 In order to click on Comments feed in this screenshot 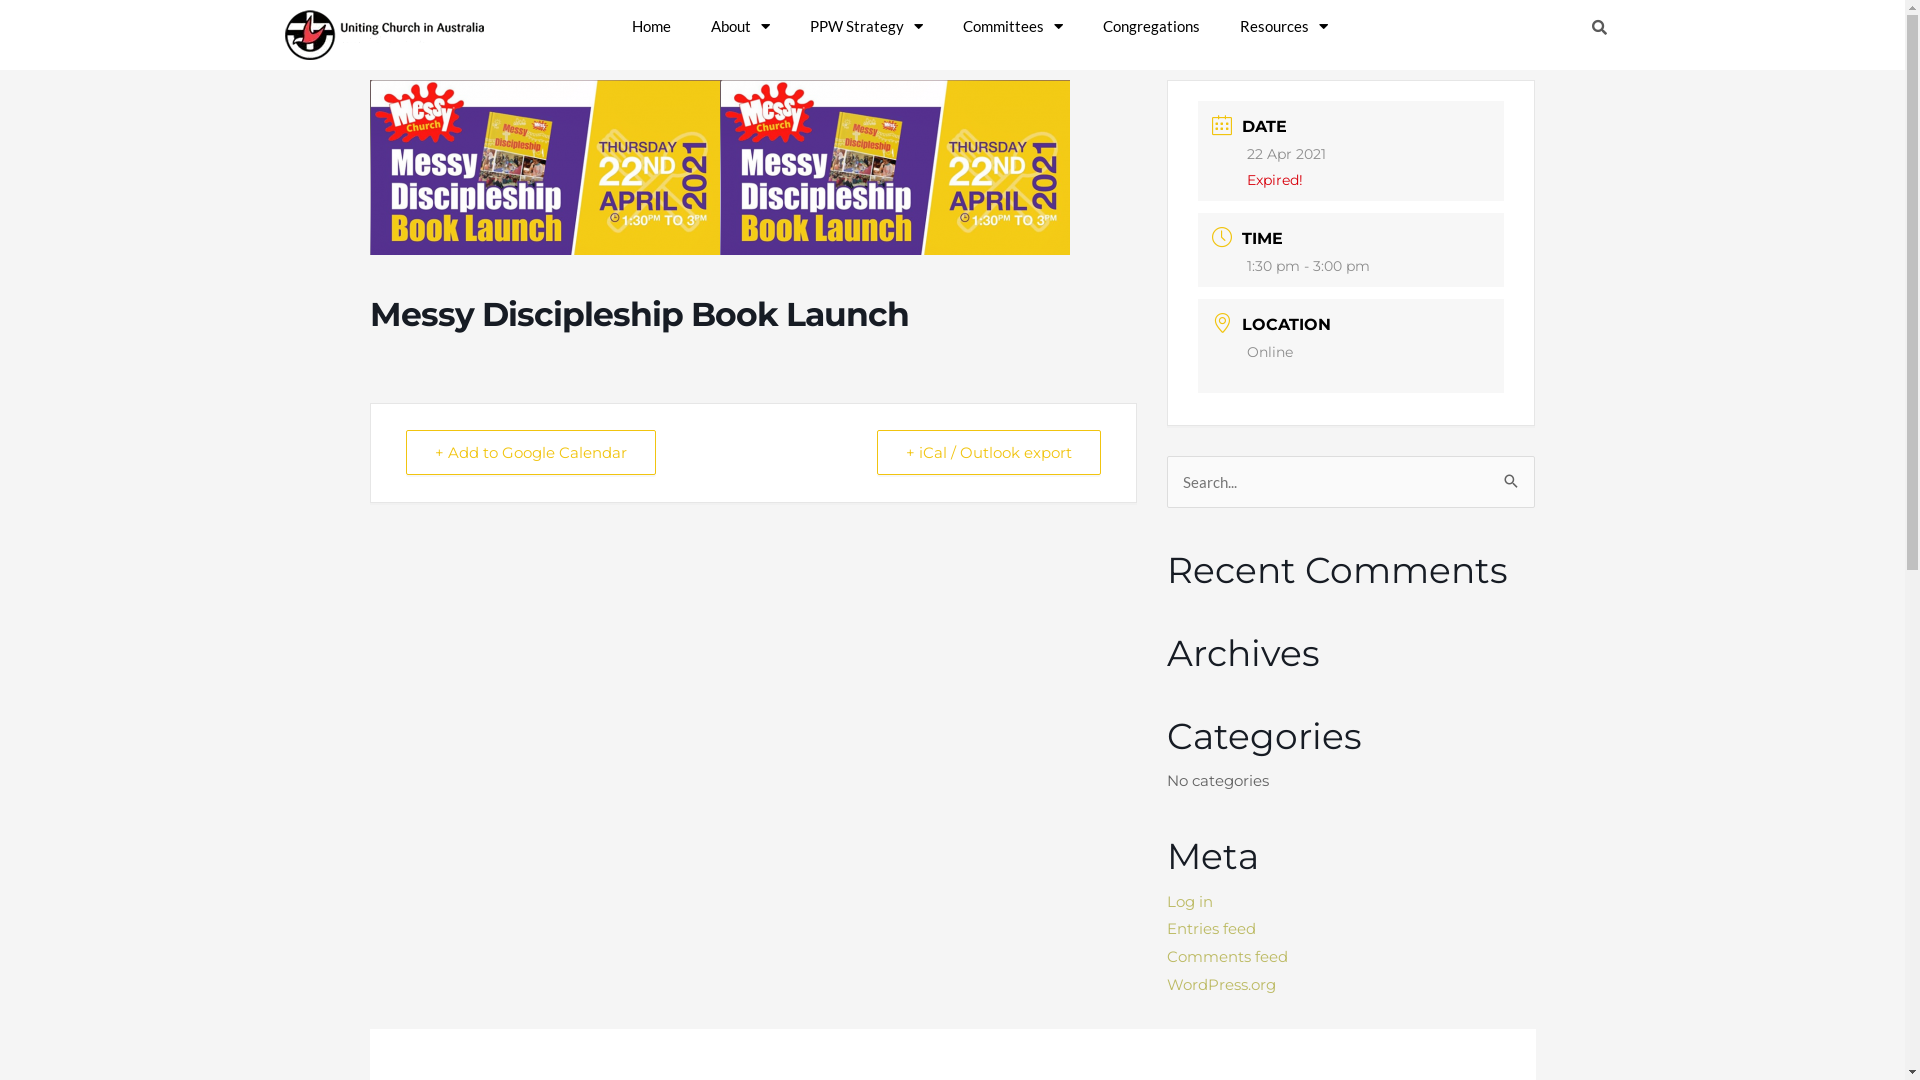, I will do `click(1228, 956)`.